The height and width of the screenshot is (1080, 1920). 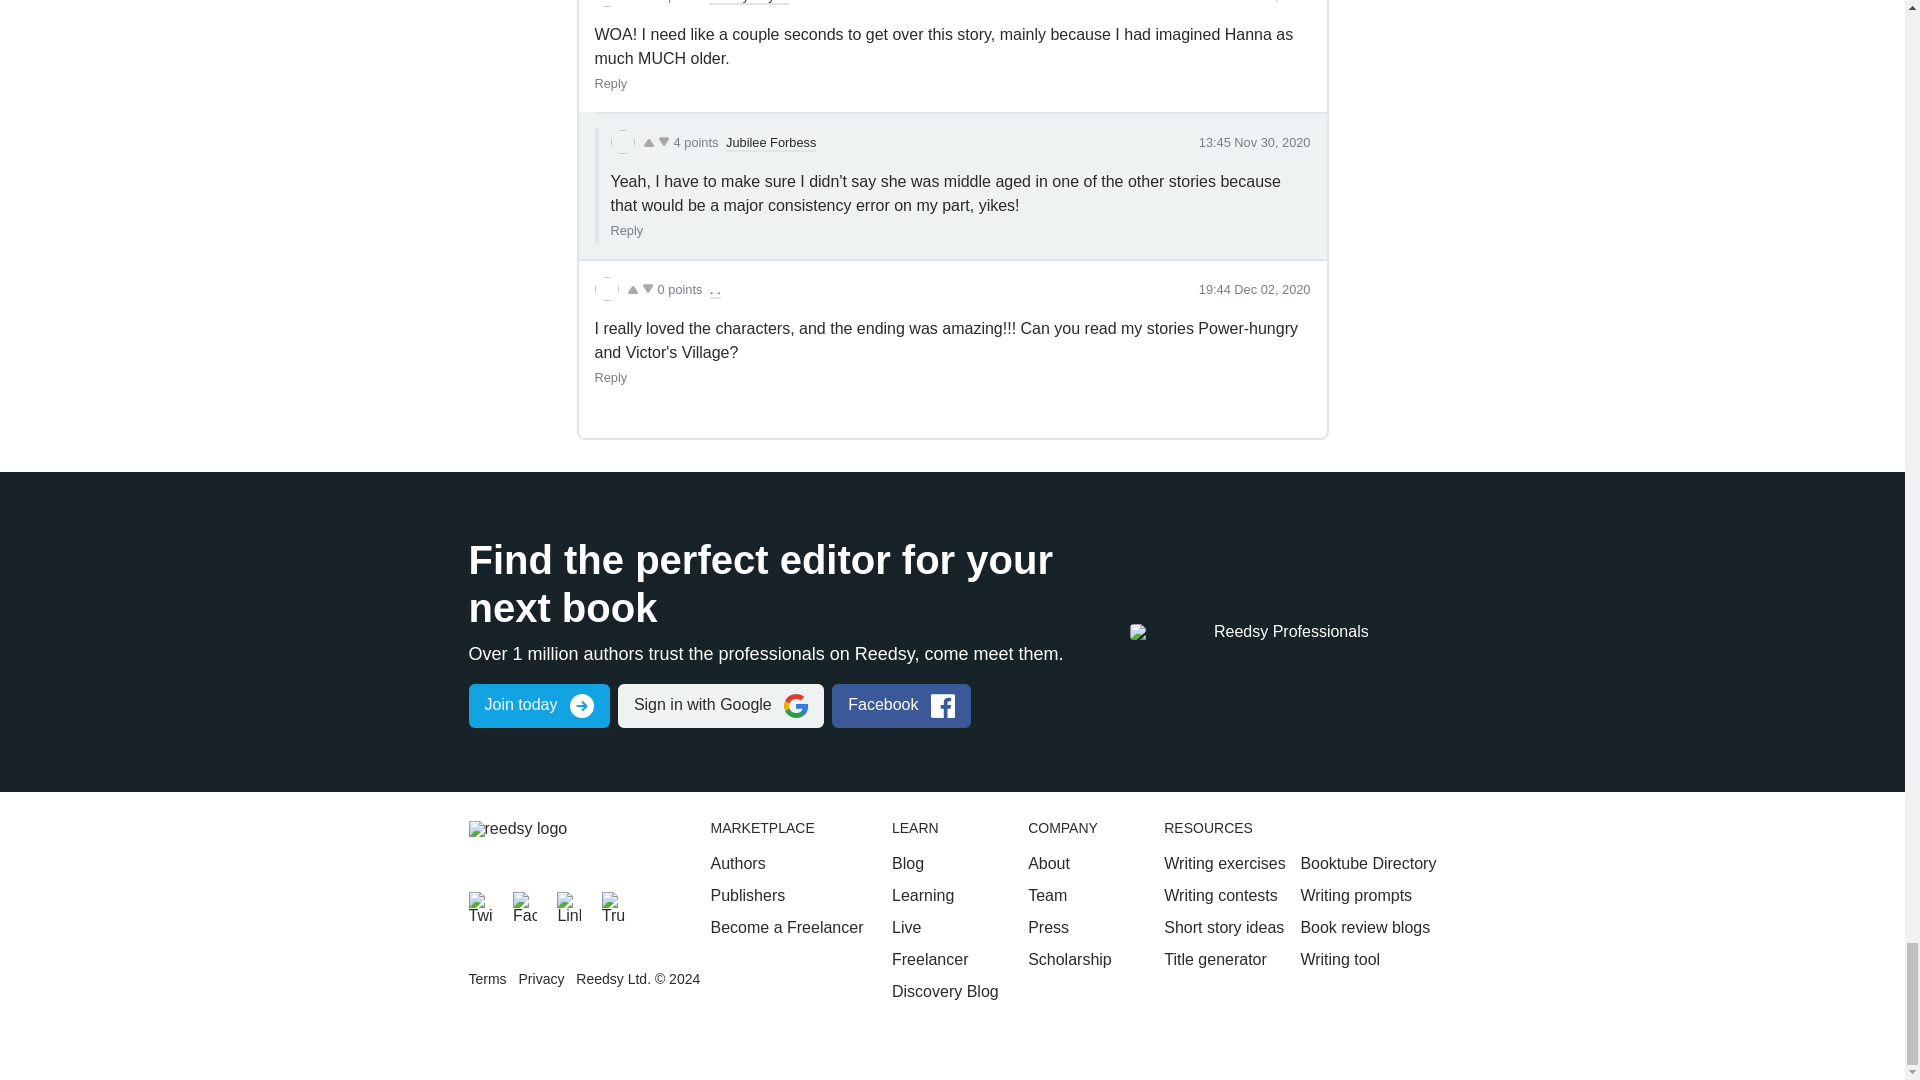 What do you see at coordinates (568, 904) in the screenshot?
I see `LinkedIn` at bounding box center [568, 904].